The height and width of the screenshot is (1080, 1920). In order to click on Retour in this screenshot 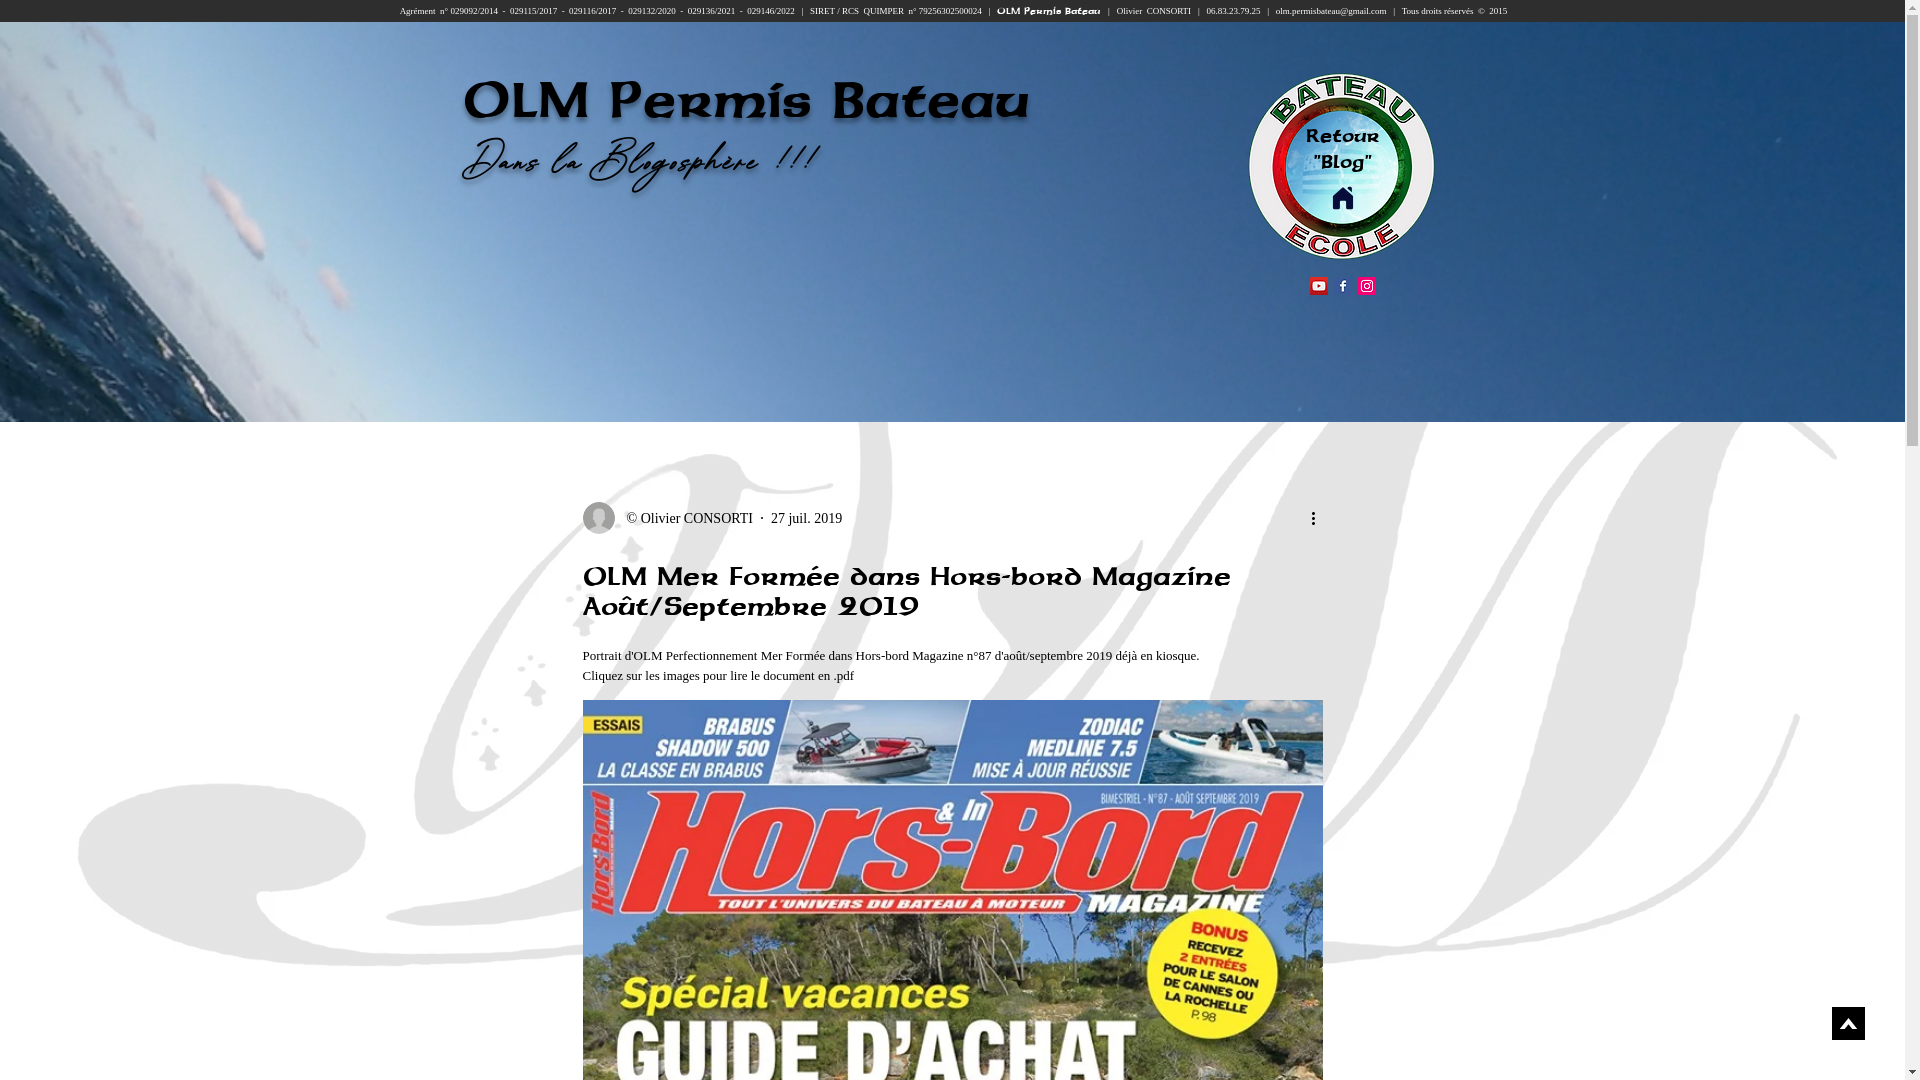, I will do `click(1343, 135)`.